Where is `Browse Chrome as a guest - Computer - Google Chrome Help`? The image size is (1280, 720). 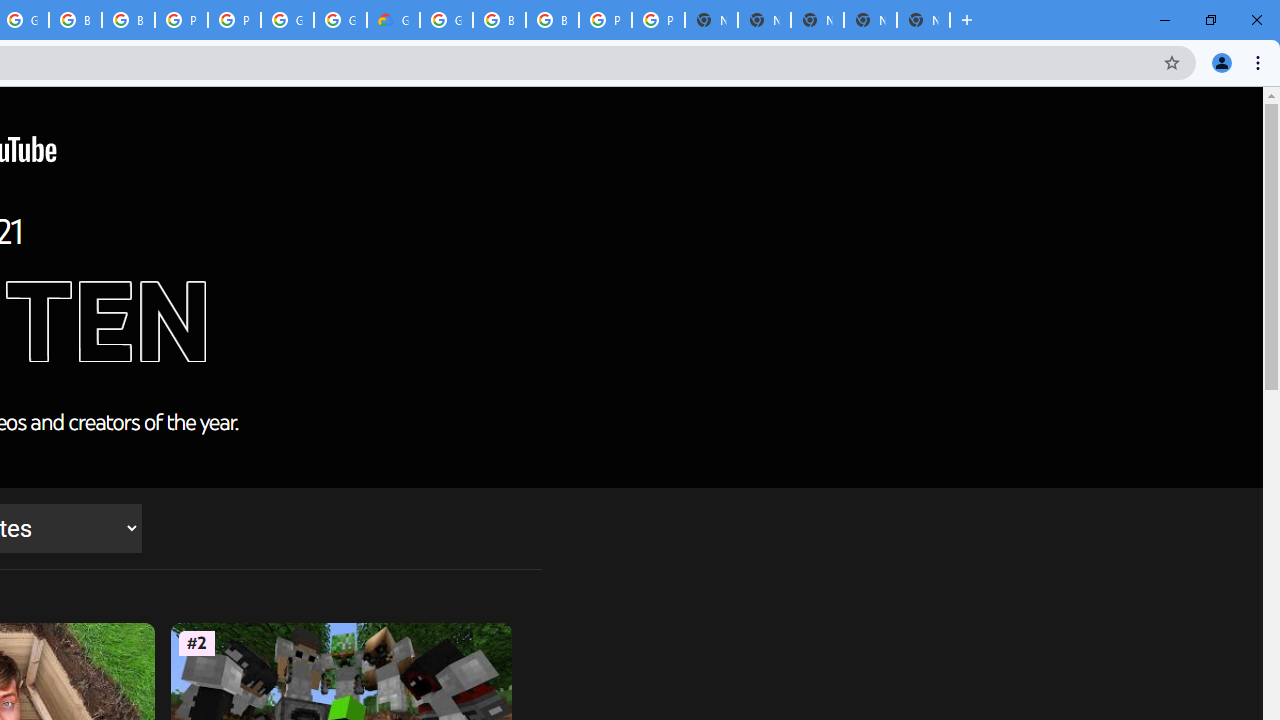
Browse Chrome as a guest - Computer - Google Chrome Help is located at coordinates (499, 20).